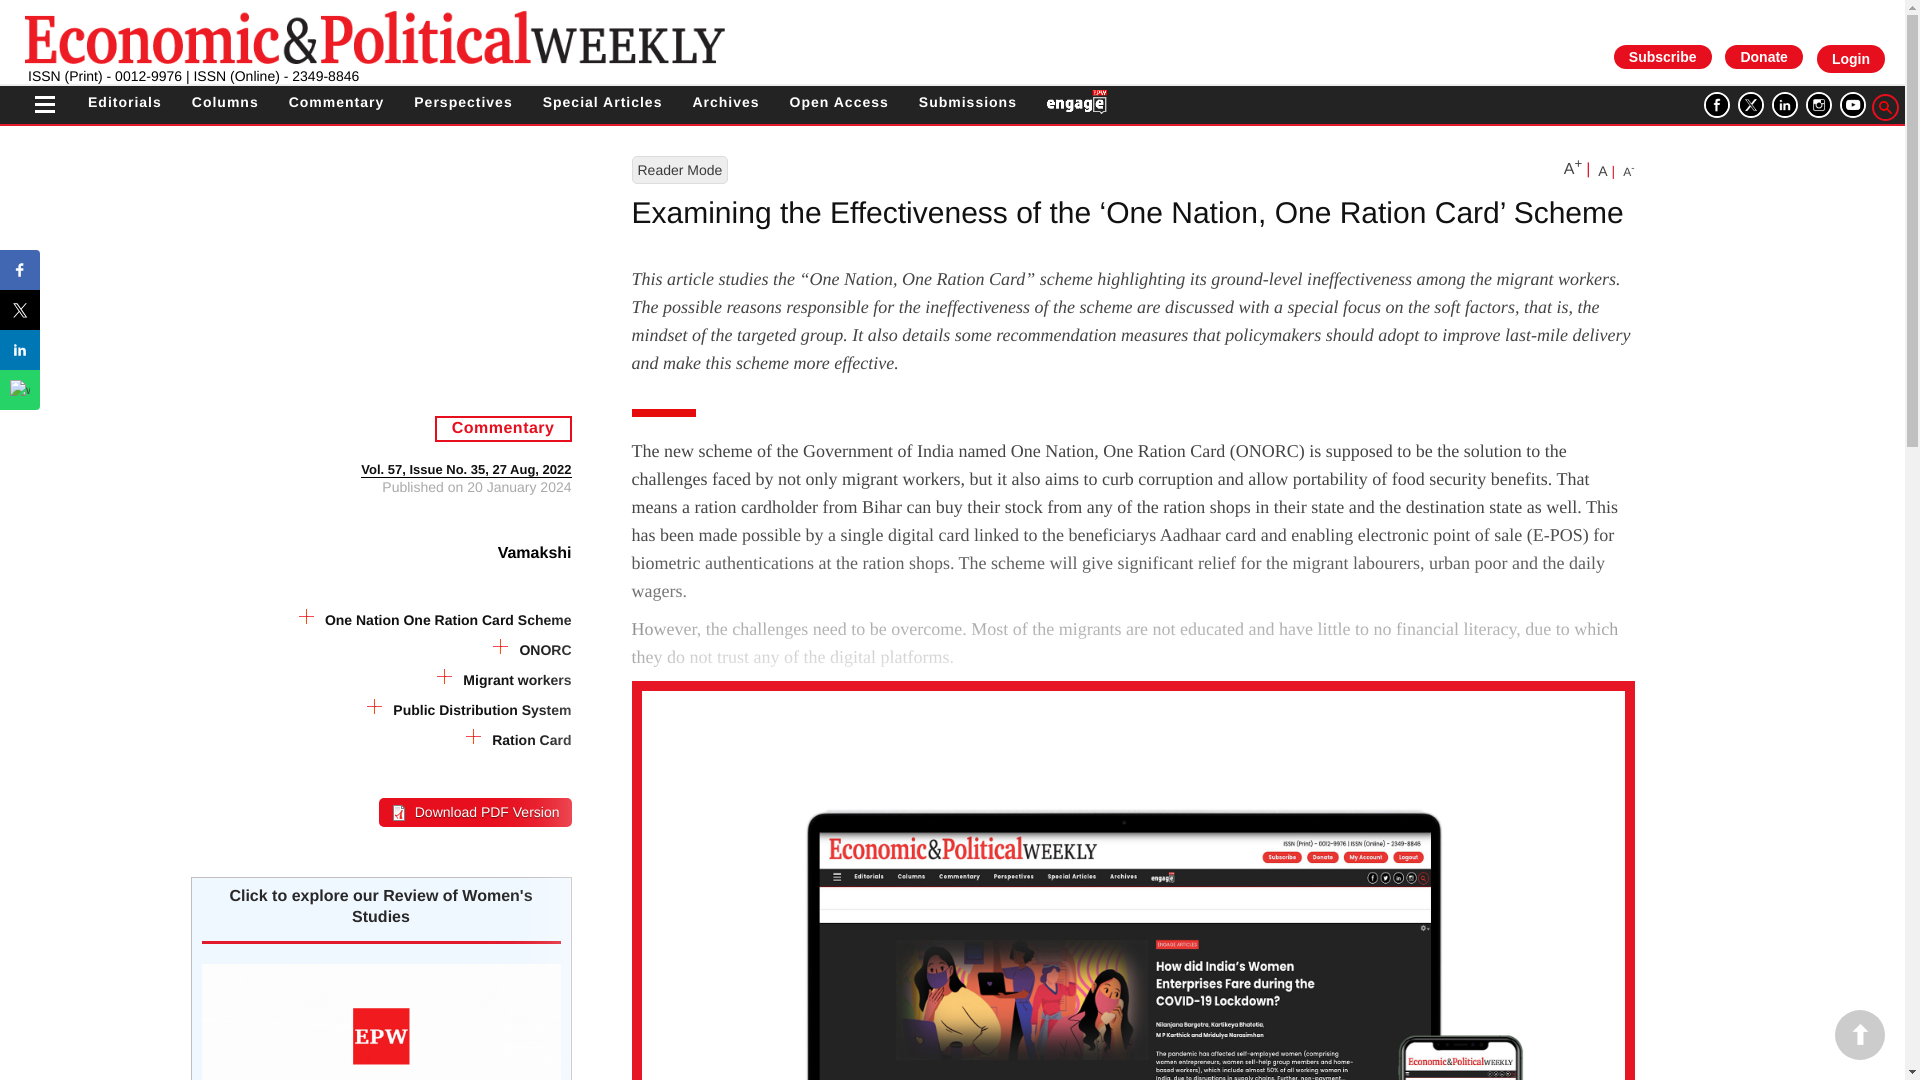  I want to click on Editorials, so click(124, 102).